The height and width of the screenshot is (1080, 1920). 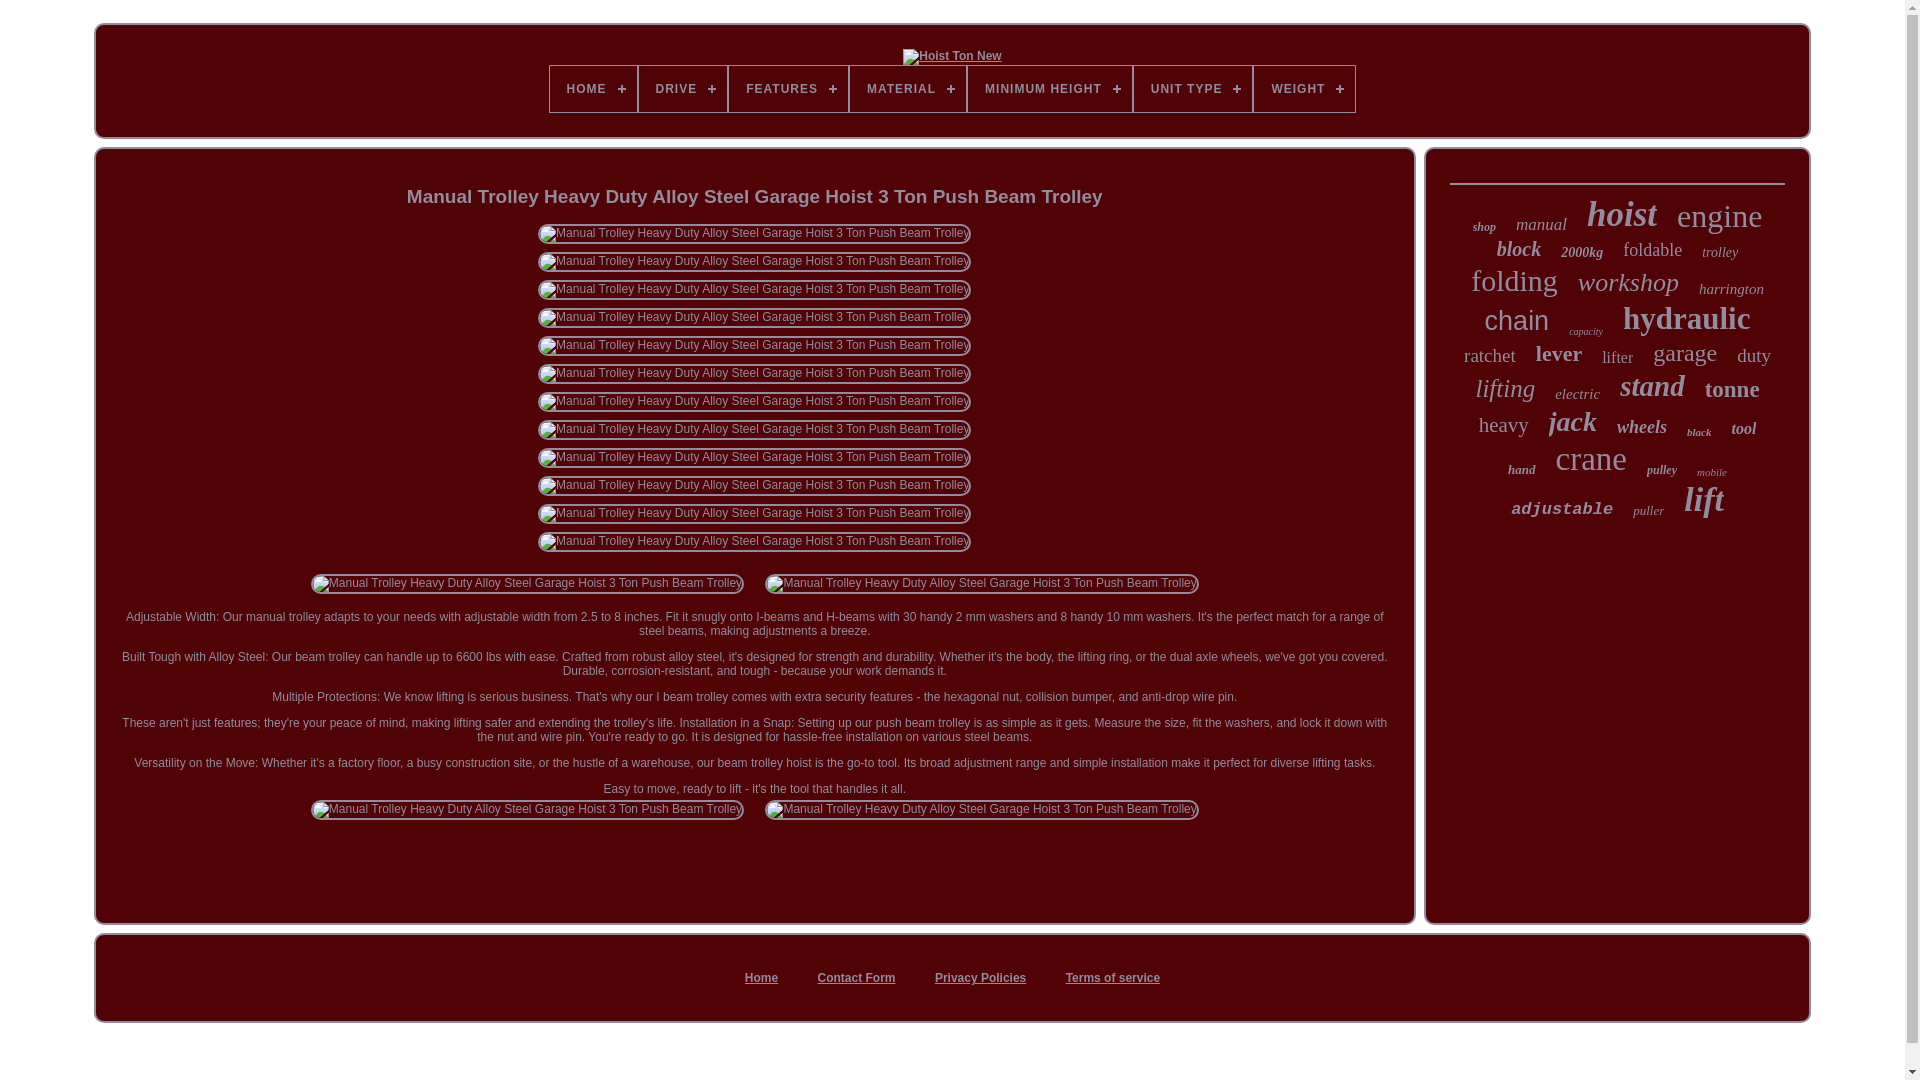 What do you see at coordinates (683, 88) in the screenshot?
I see `DRIVE` at bounding box center [683, 88].